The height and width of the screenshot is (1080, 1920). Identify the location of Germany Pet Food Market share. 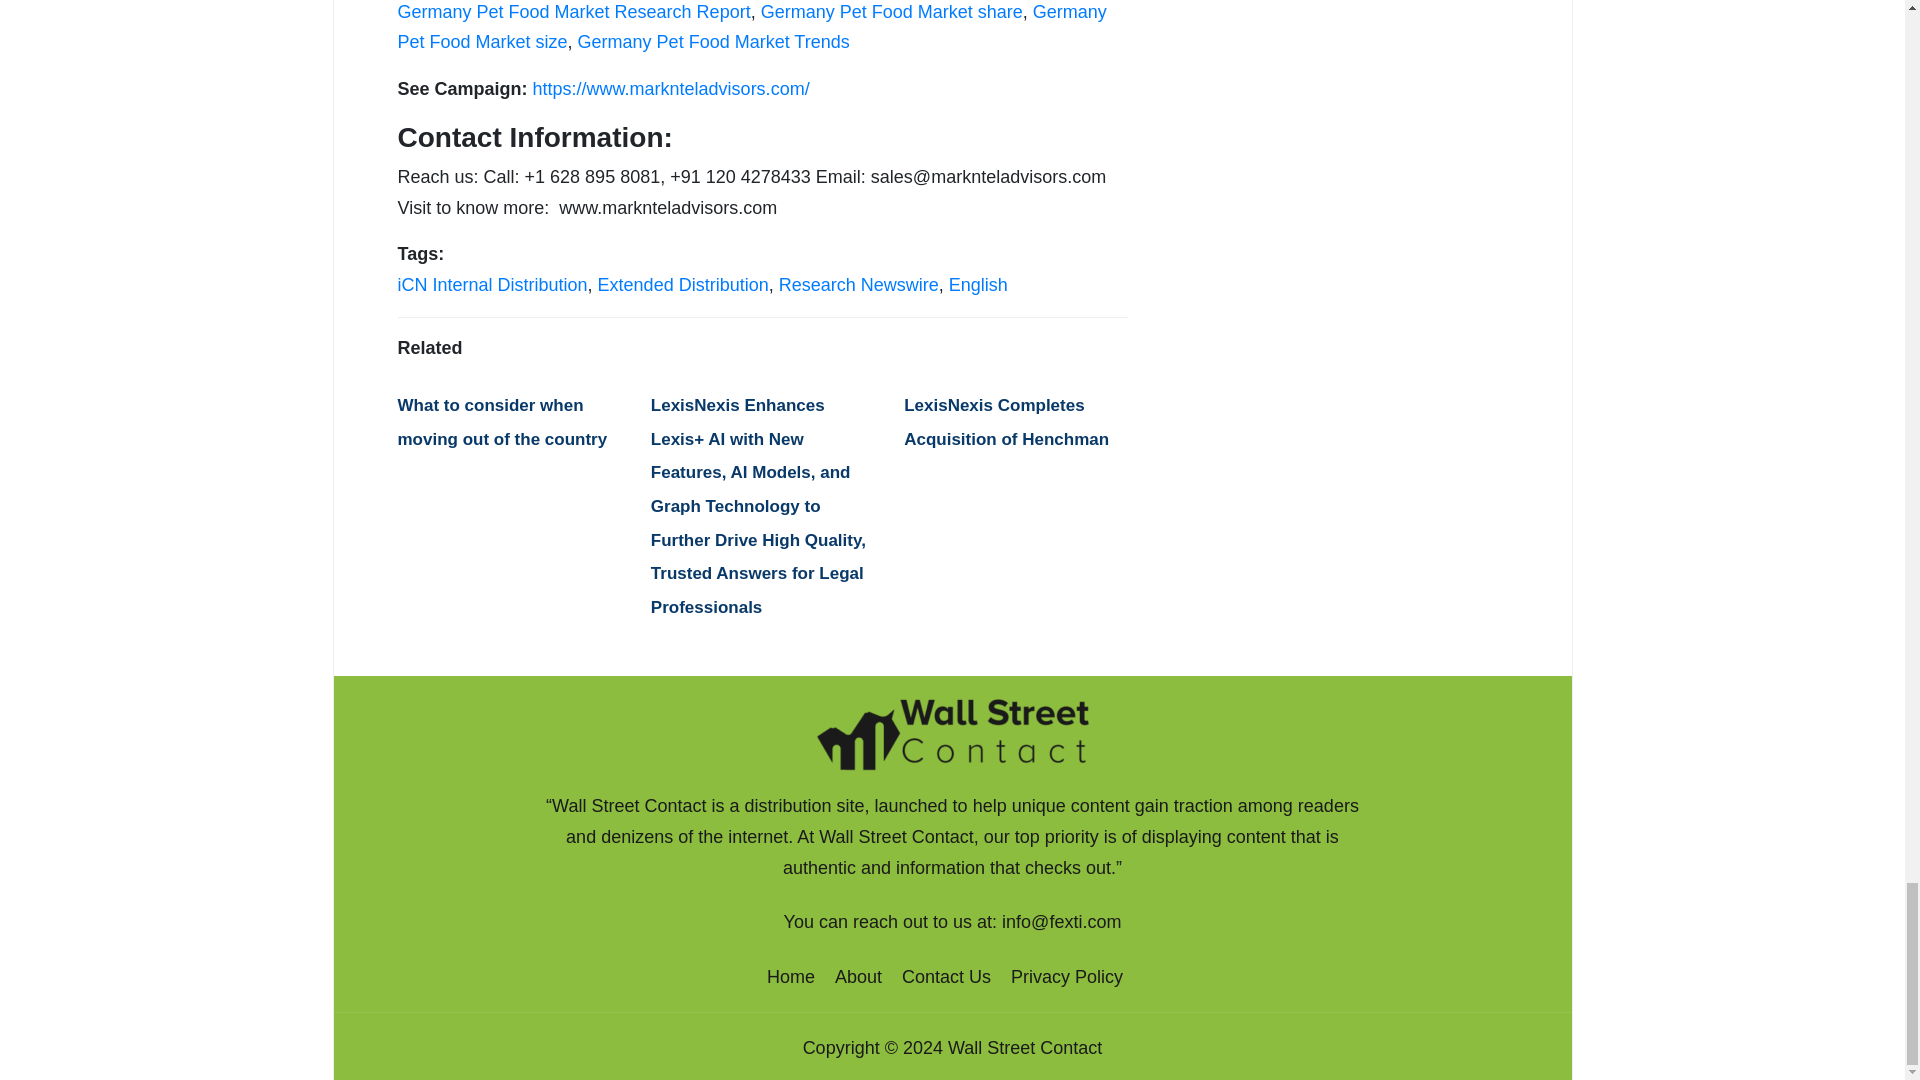
(892, 12).